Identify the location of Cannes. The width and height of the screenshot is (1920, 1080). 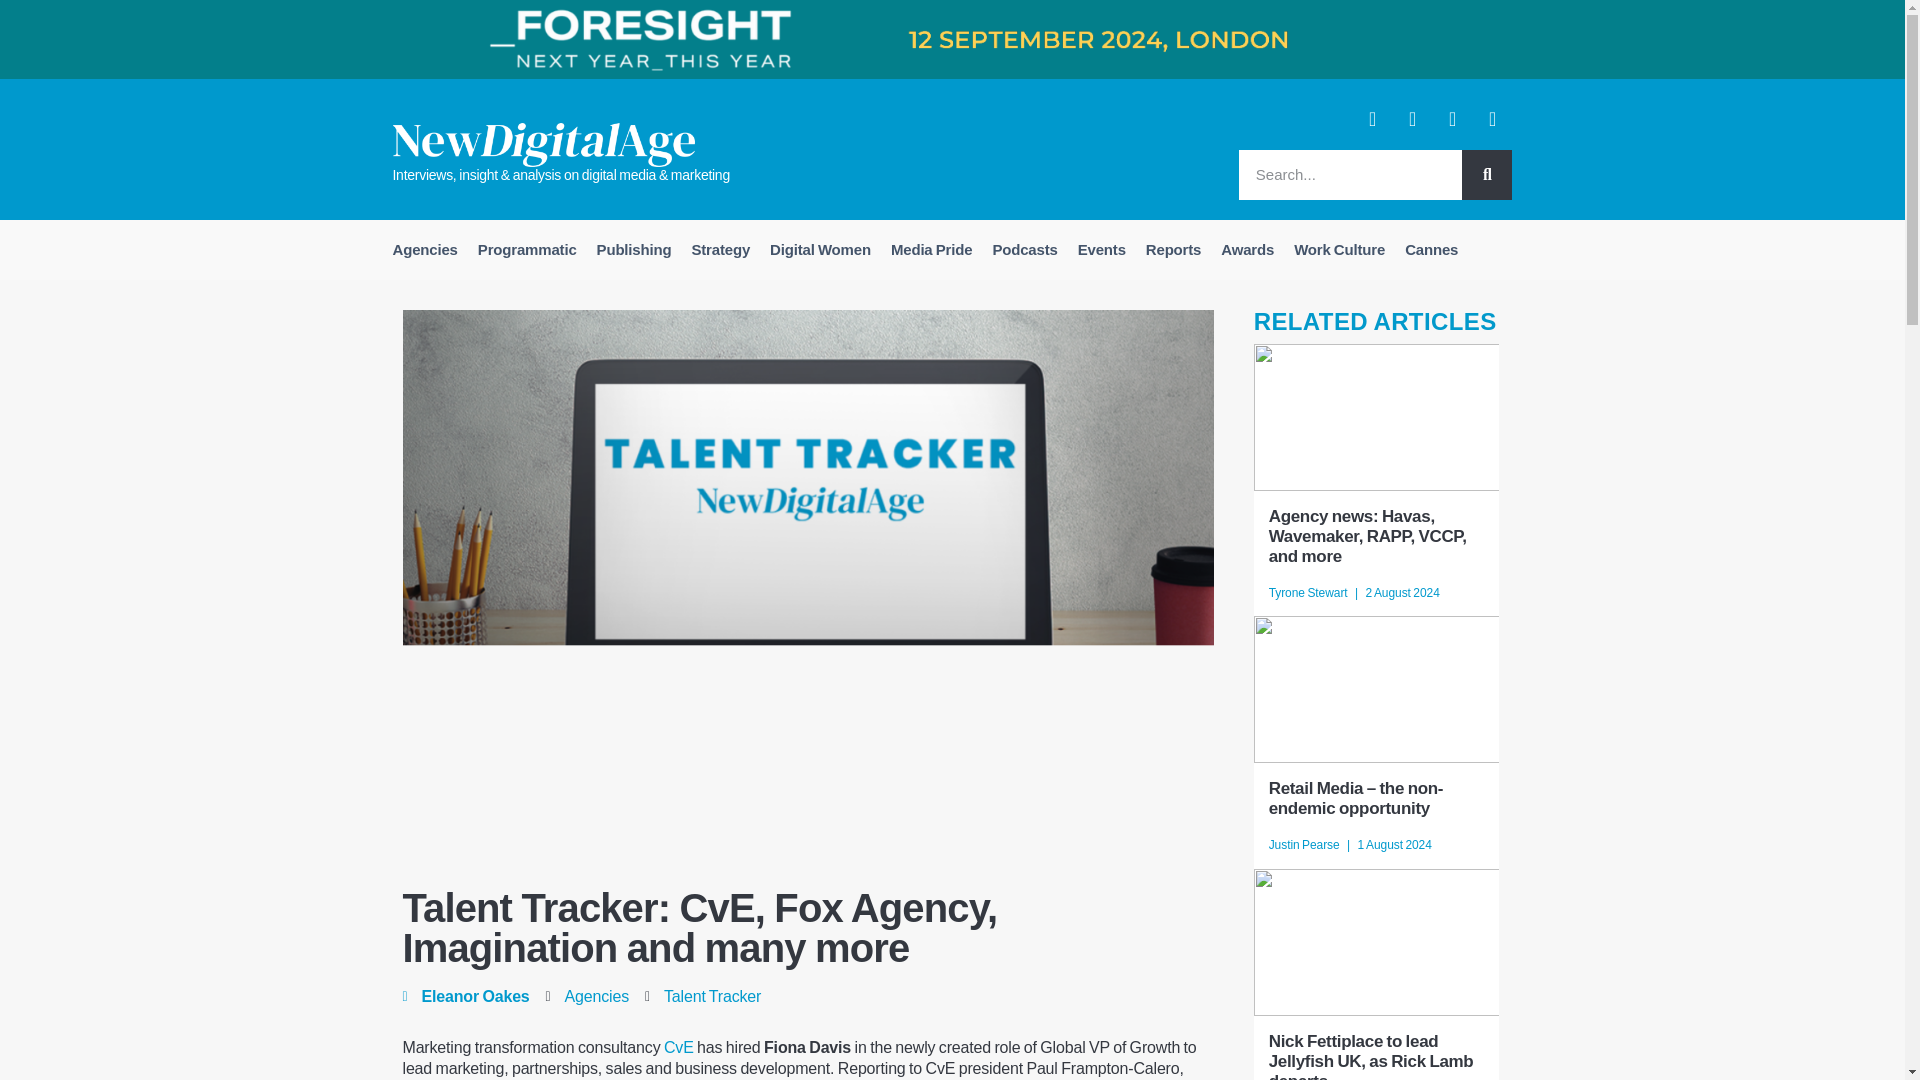
(1432, 250).